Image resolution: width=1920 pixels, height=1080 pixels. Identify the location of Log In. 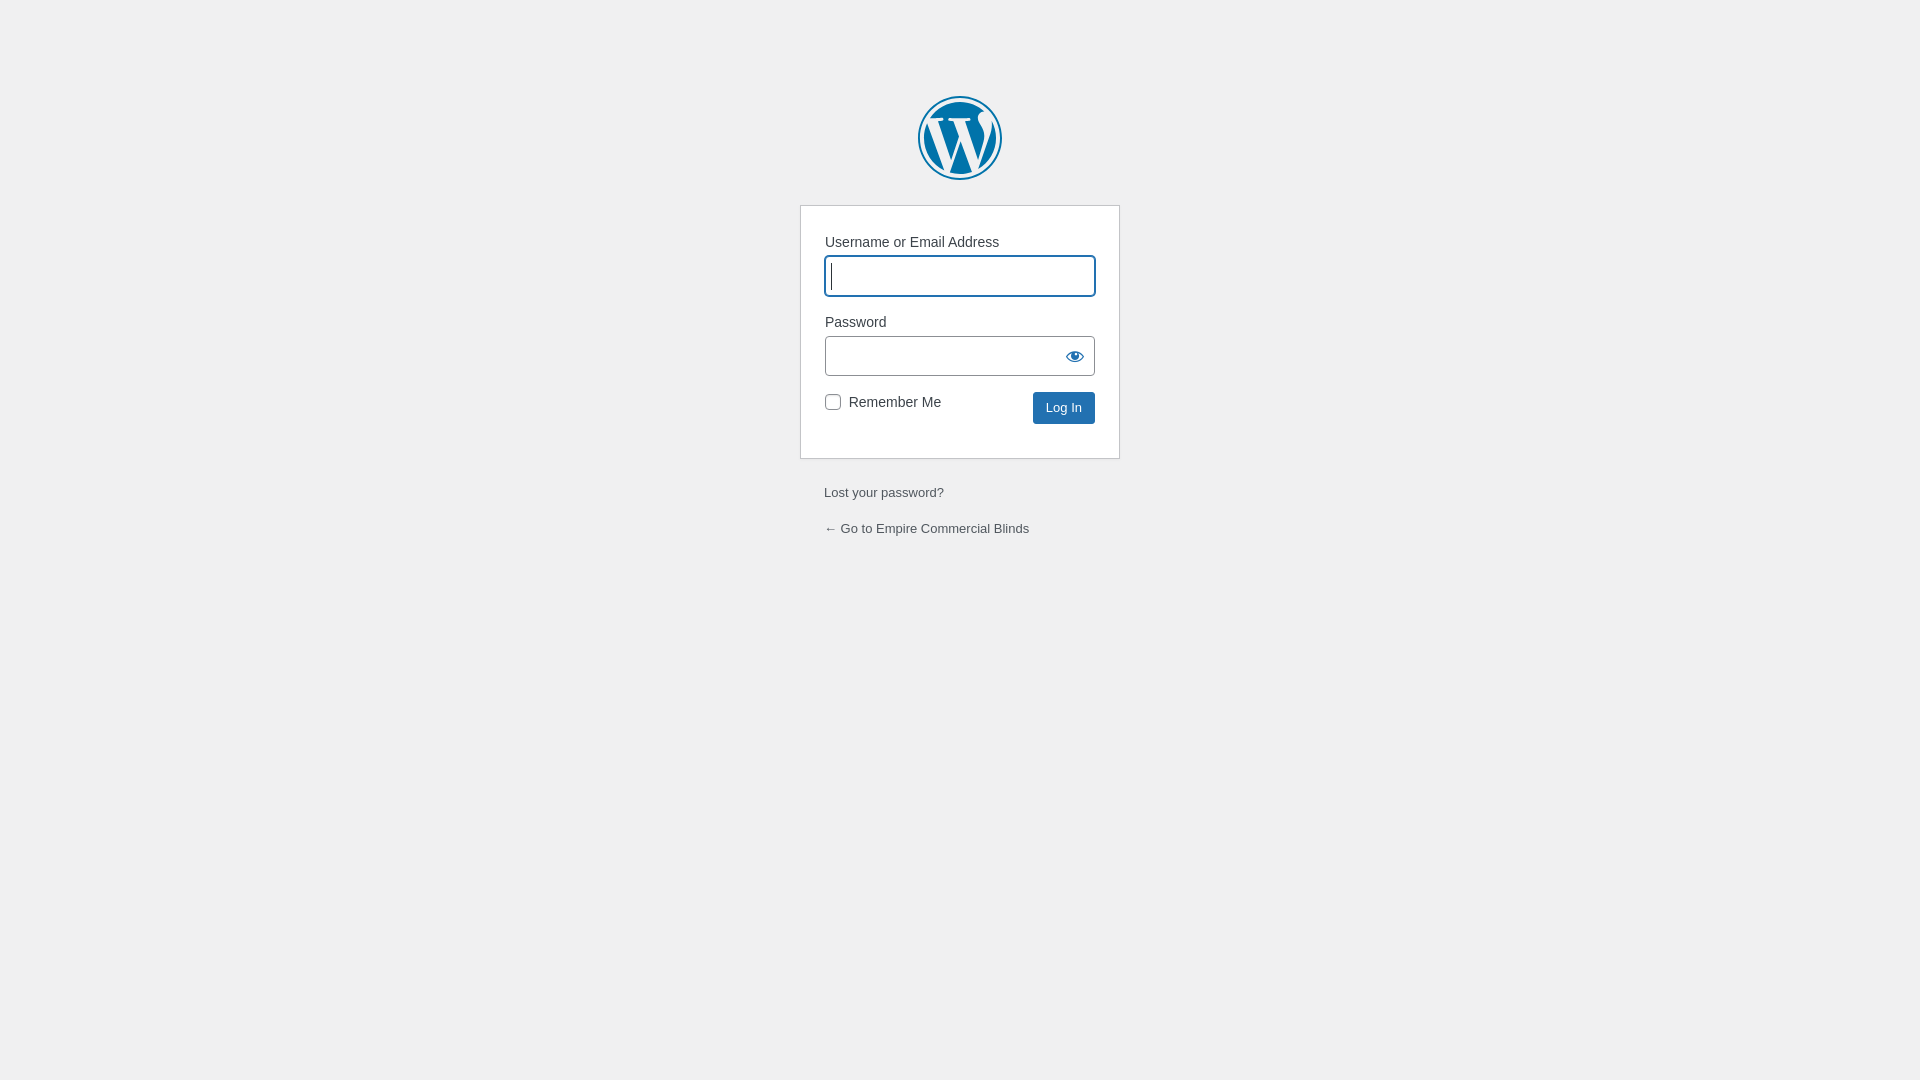
(1064, 408).